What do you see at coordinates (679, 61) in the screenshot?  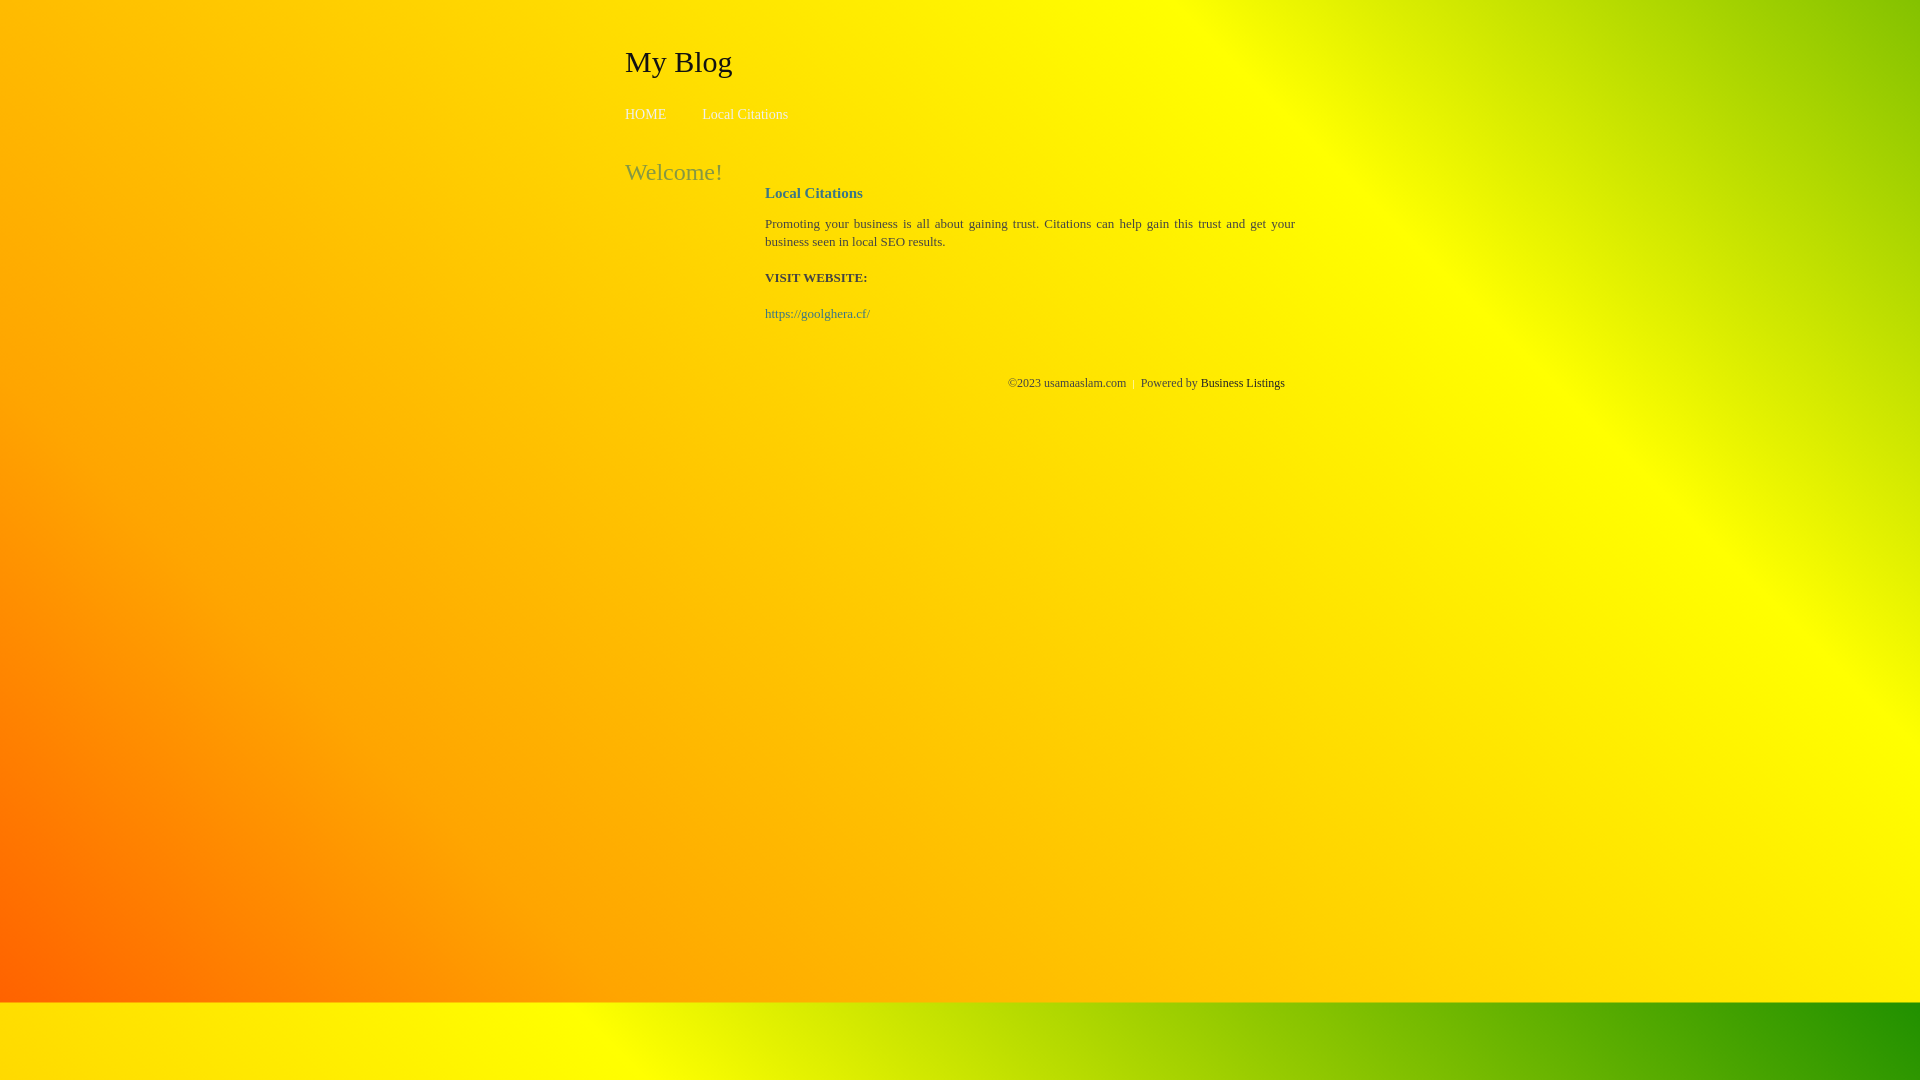 I see `My Blog` at bounding box center [679, 61].